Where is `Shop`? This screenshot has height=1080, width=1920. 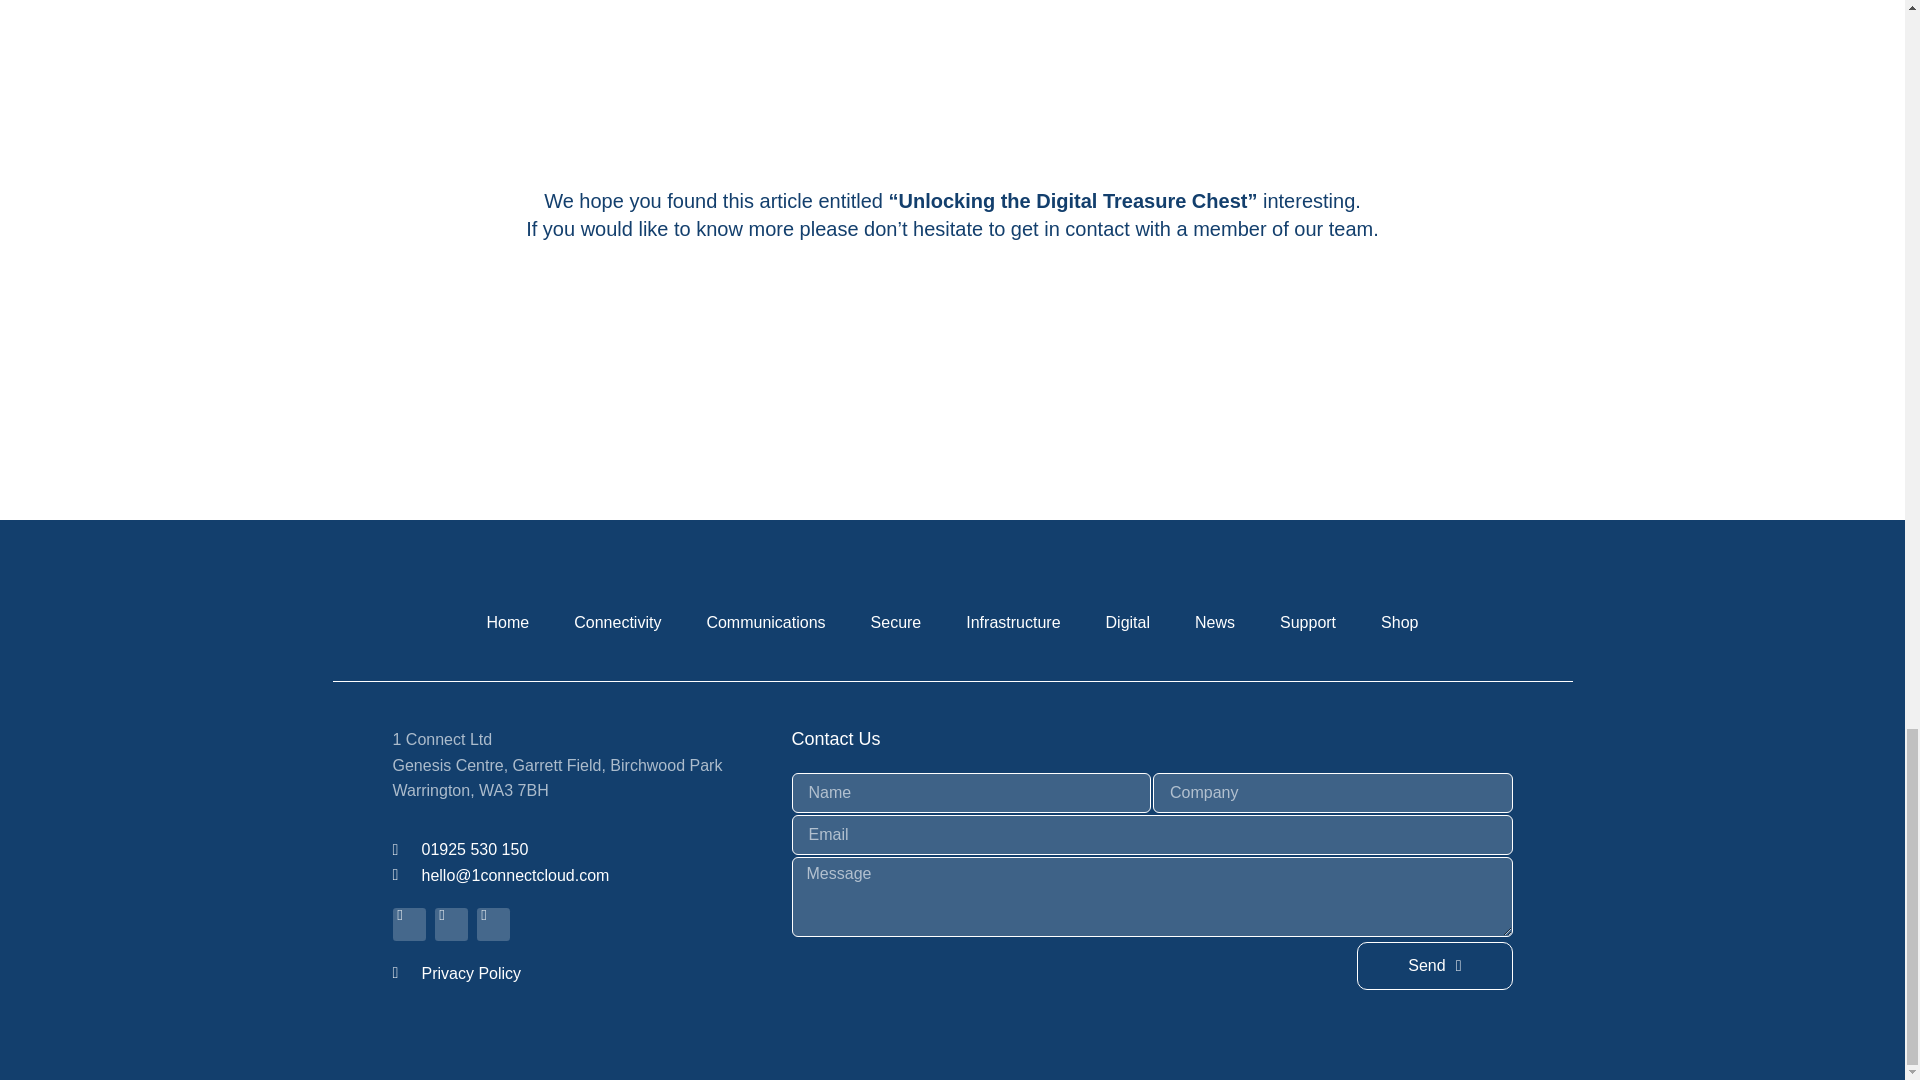 Shop is located at coordinates (1400, 622).